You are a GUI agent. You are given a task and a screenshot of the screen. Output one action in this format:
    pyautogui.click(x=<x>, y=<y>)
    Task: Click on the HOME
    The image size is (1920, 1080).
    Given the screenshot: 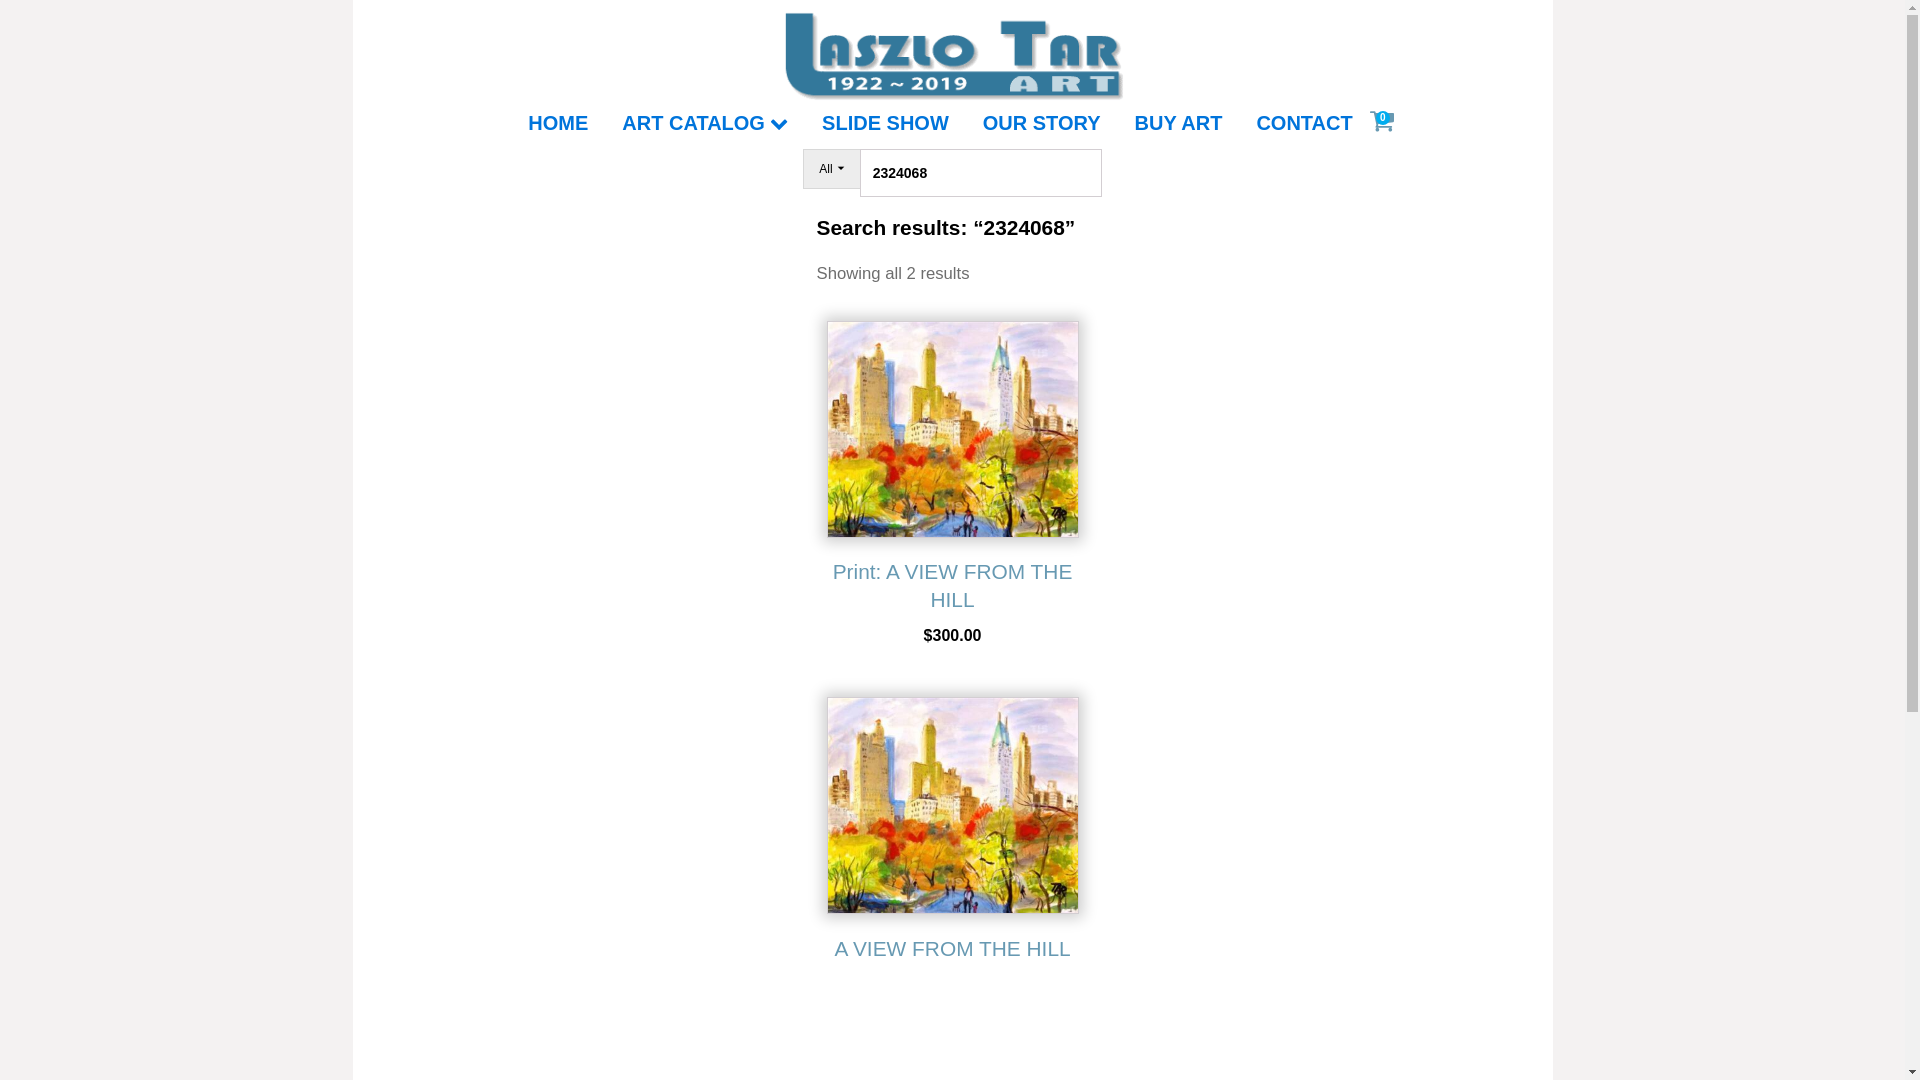 What is the action you would take?
    pyautogui.click(x=558, y=122)
    